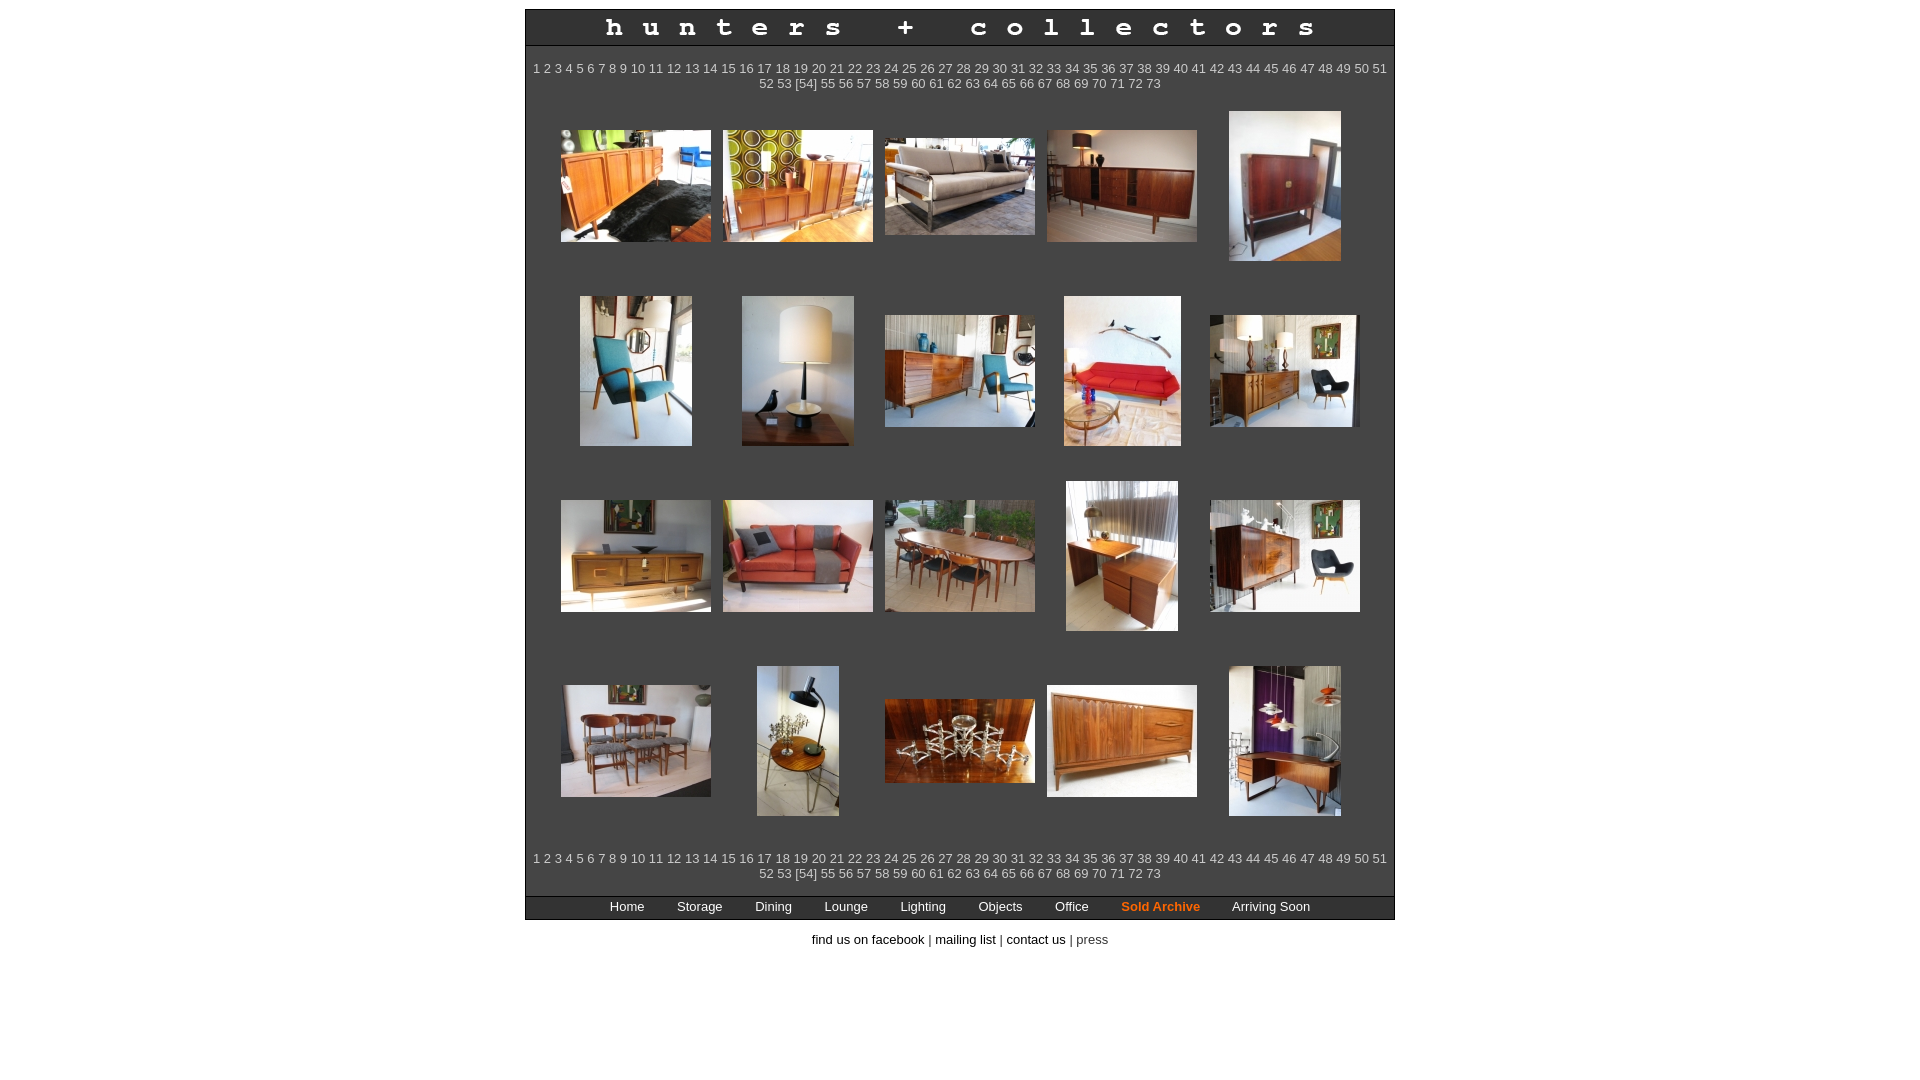 The image size is (1920, 1080). I want to click on 45, so click(1271, 858).